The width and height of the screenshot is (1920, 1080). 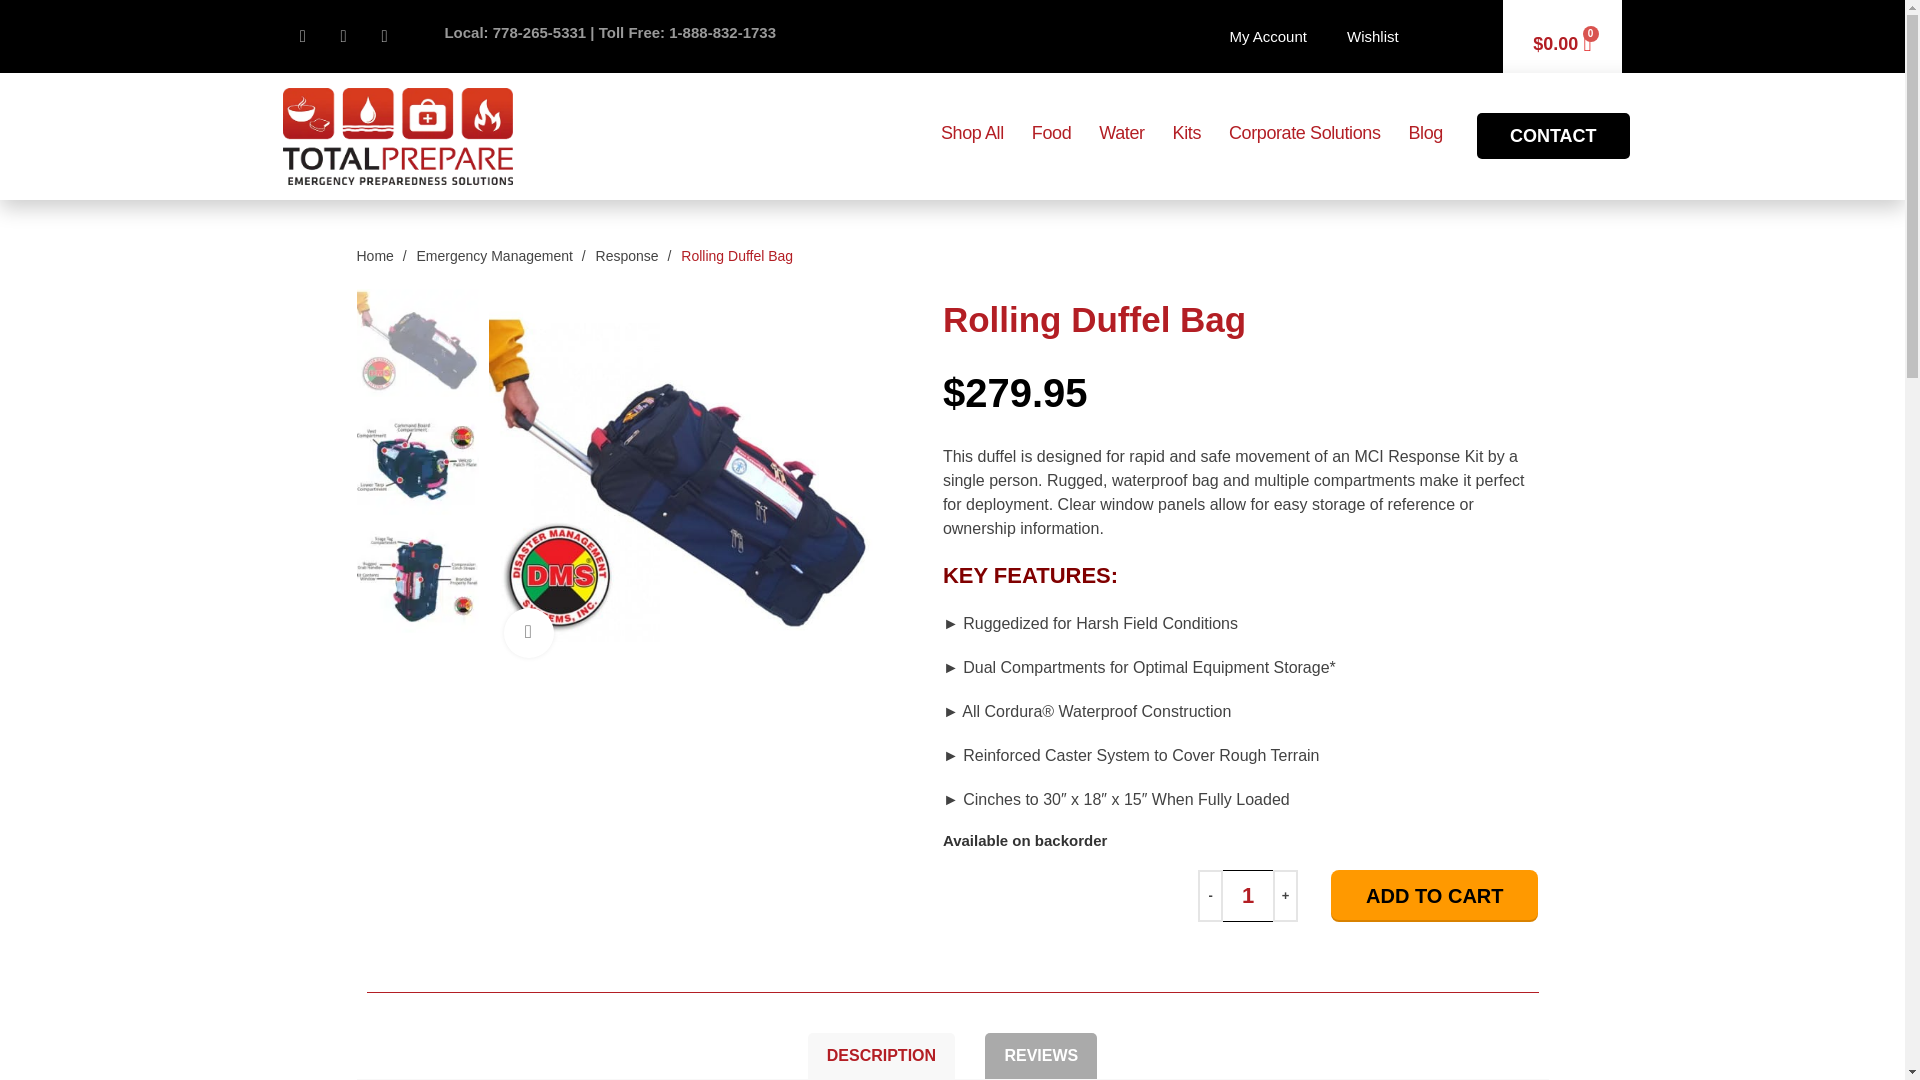 What do you see at coordinates (972, 133) in the screenshot?
I see `Shop All` at bounding box center [972, 133].